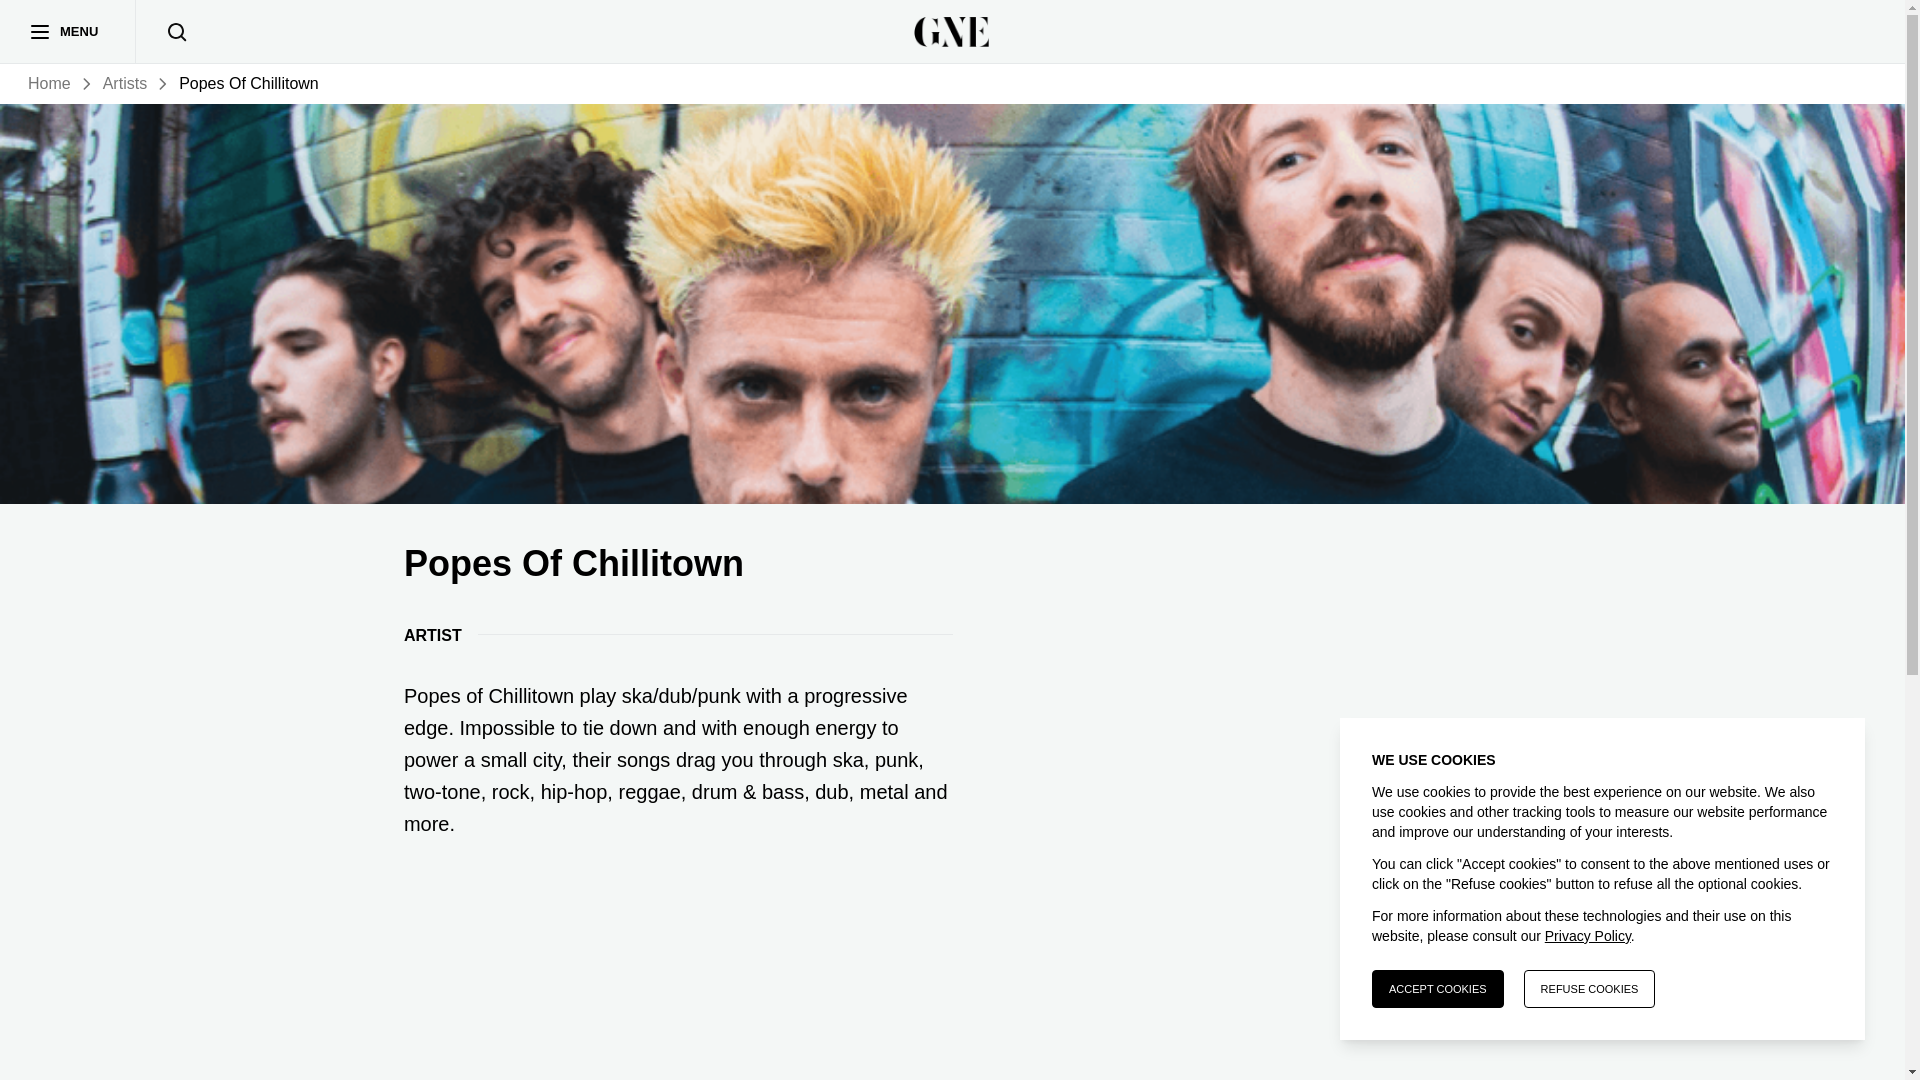  Describe the element at coordinates (125, 84) in the screenshot. I see `Artists` at that location.